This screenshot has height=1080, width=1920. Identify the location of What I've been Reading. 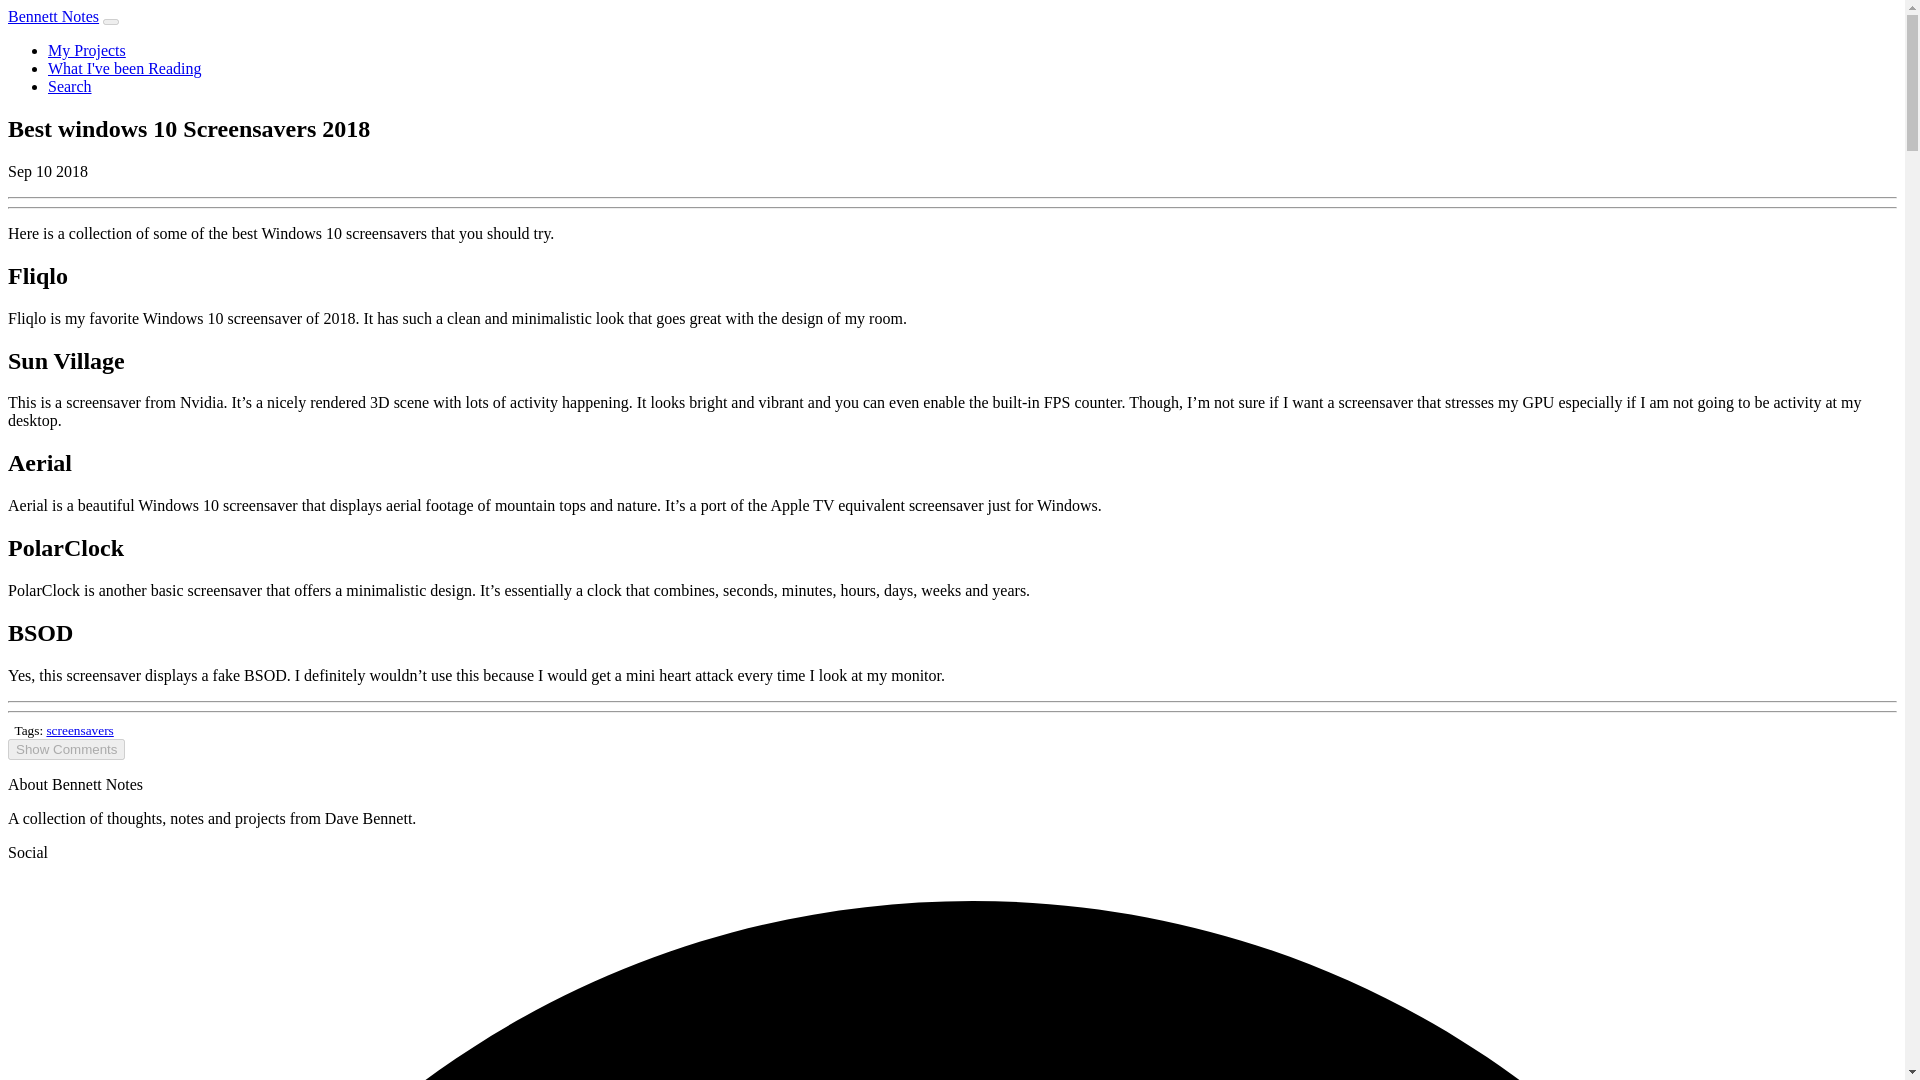
(124, 68).